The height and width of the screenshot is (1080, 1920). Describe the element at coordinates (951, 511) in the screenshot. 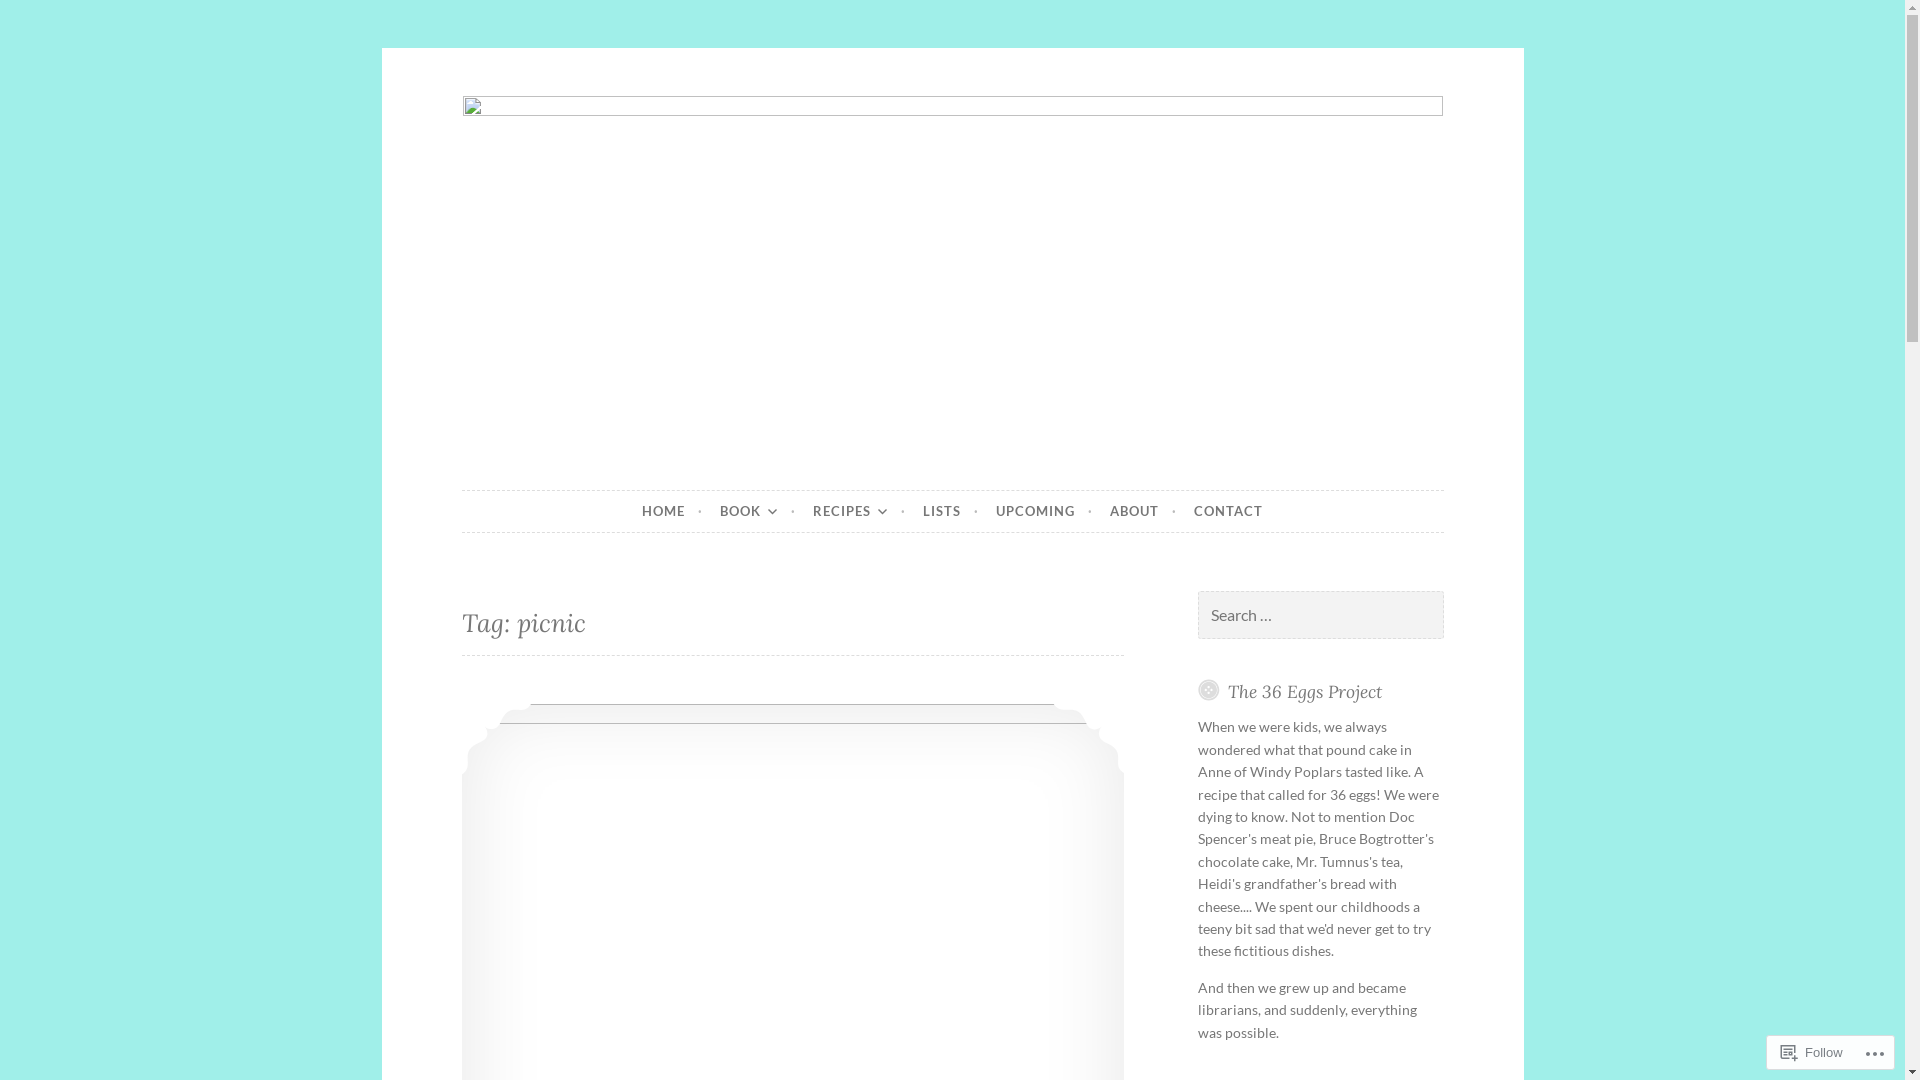

I see `LISTS` at that location.